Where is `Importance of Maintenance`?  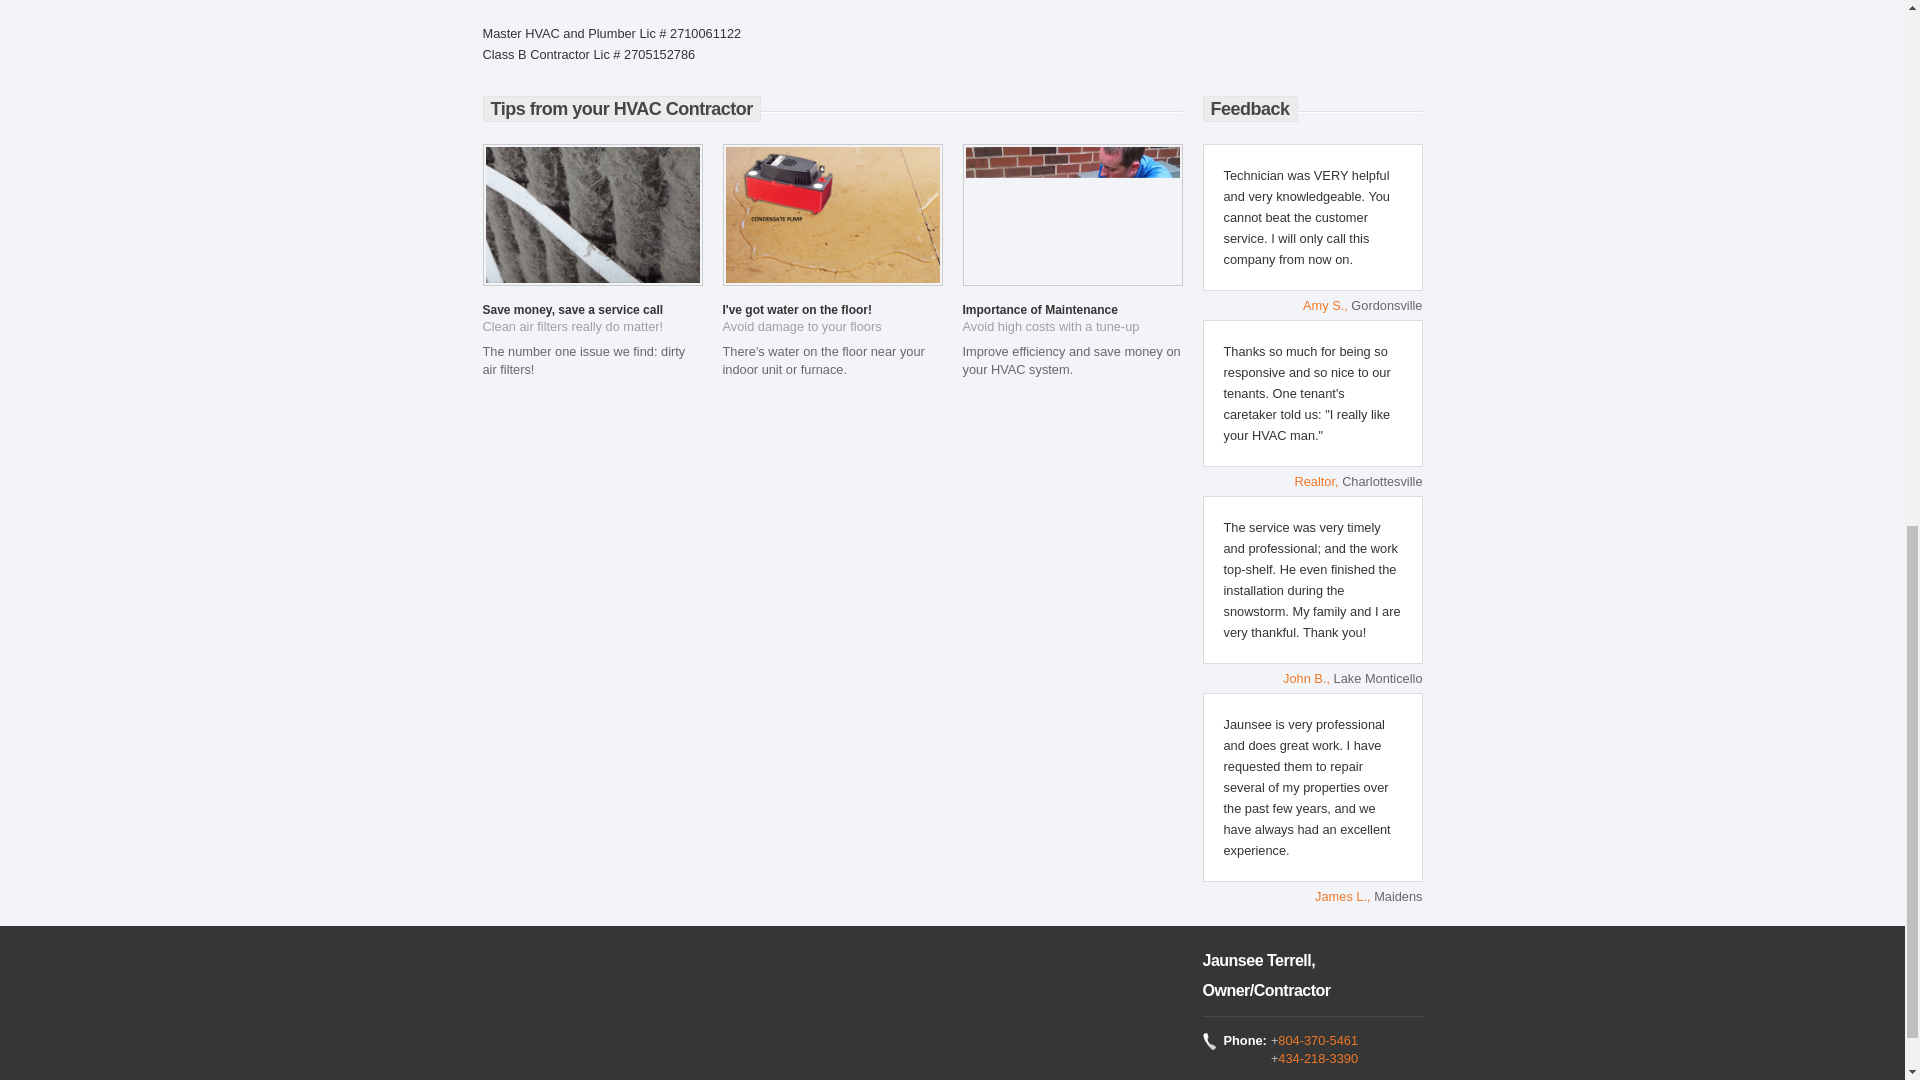 Importance of Maintenance is located at coordinates (1039, 310).